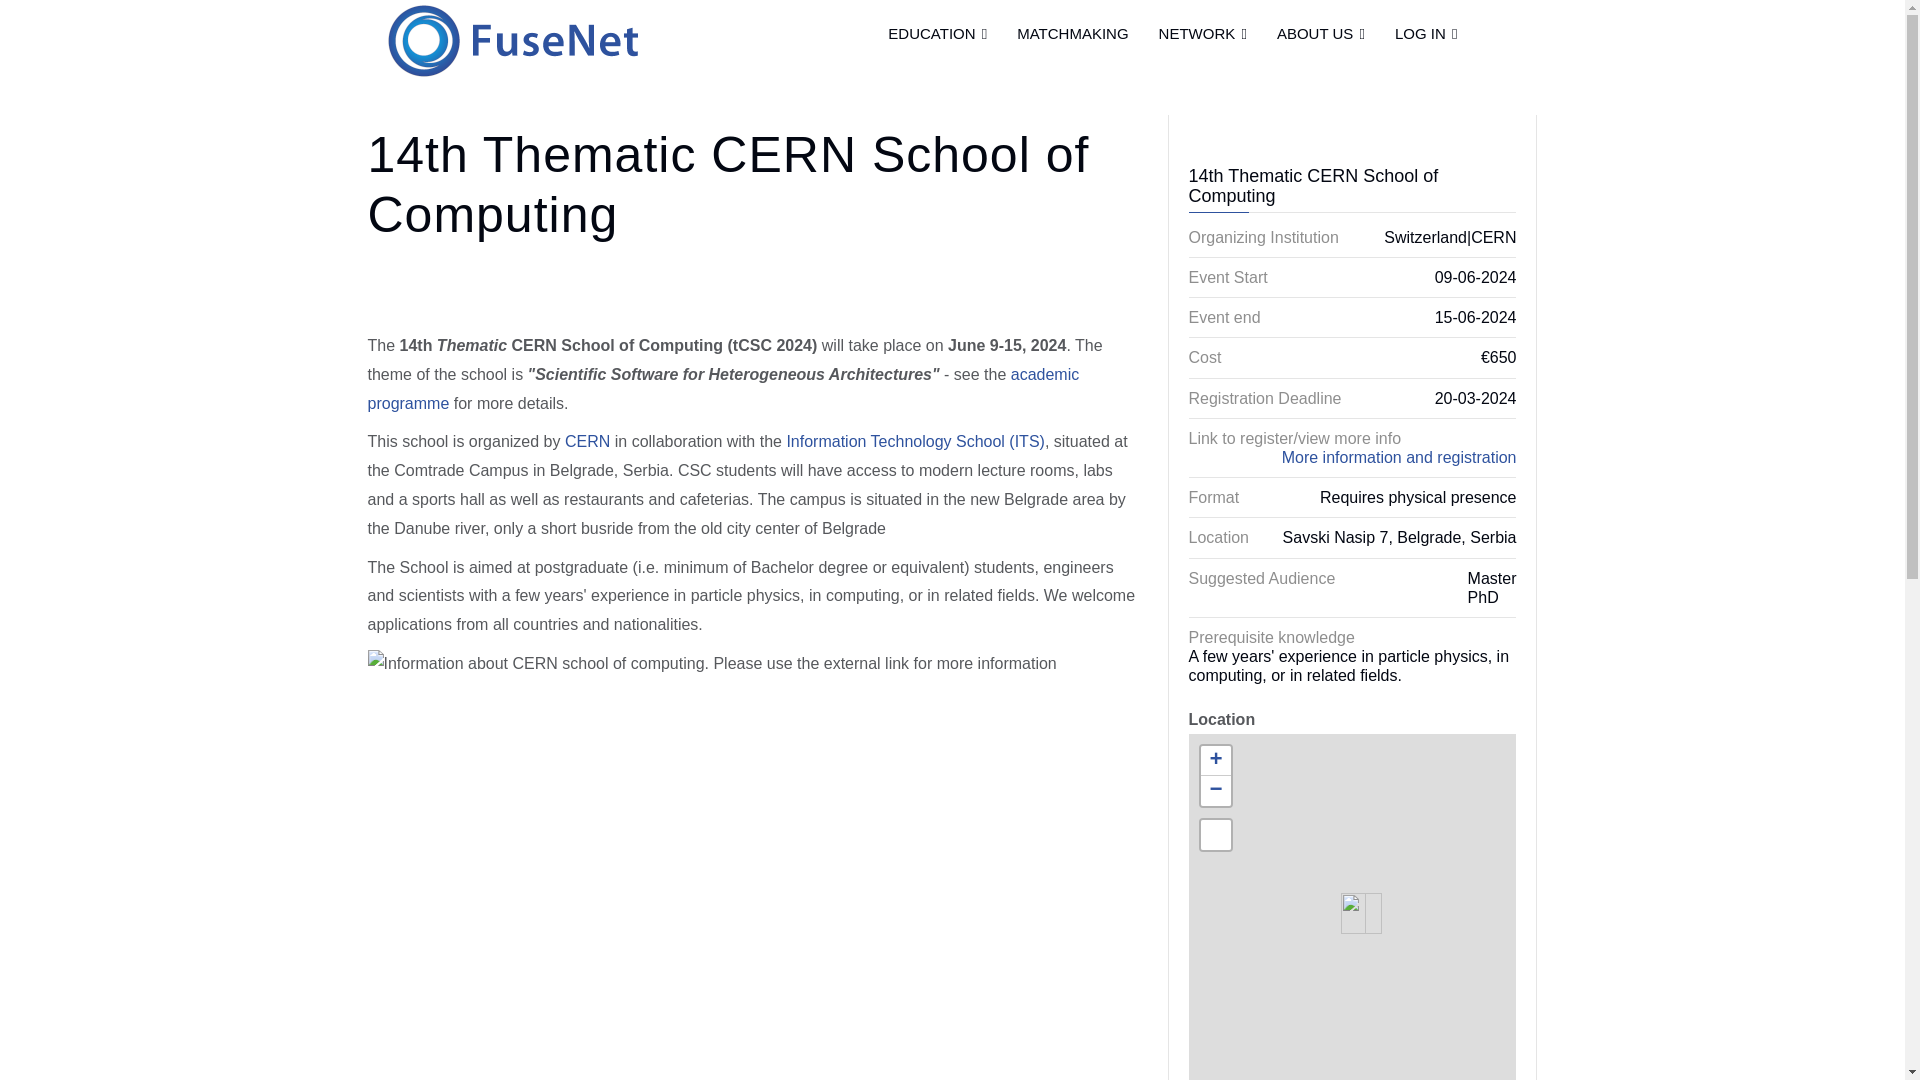 This screenshot has width=1920, height=1080. I want to click on MATCHMAKING, so click(1072, 33).